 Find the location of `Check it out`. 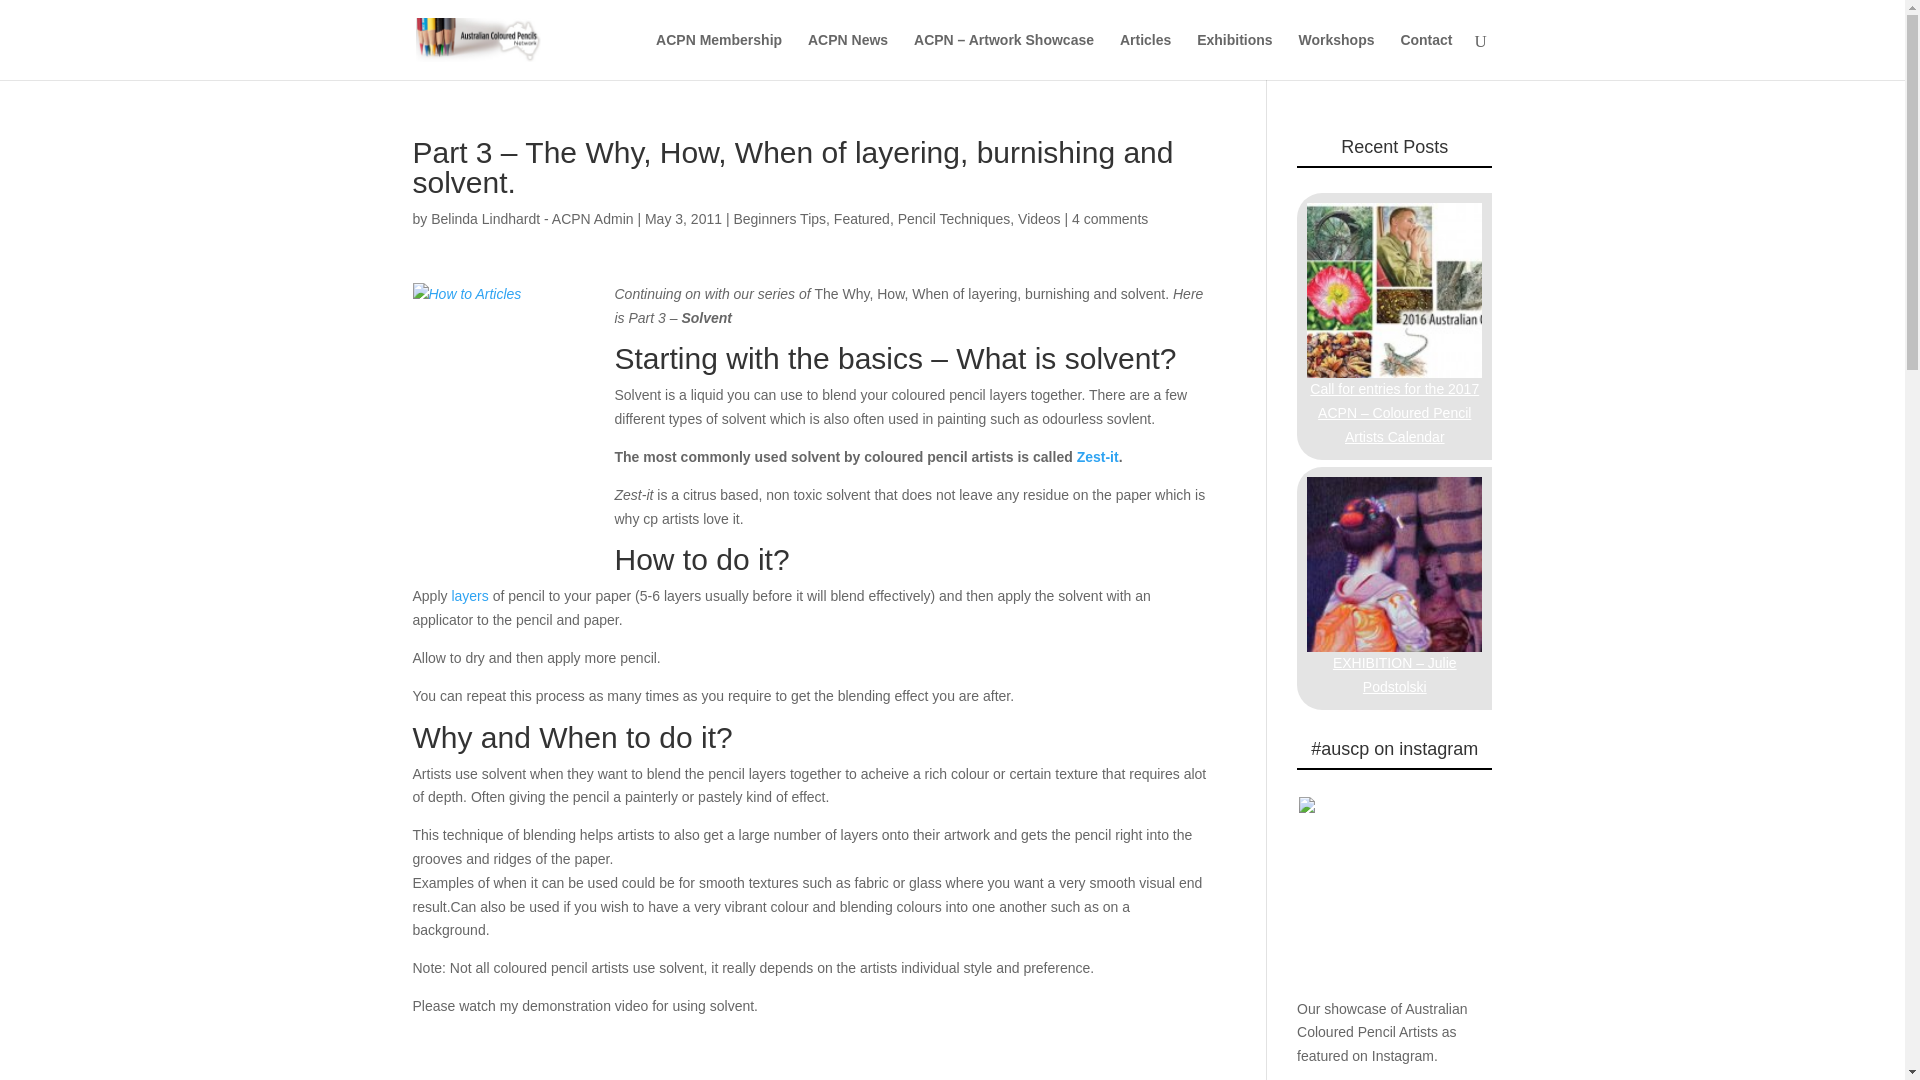

Check it out is located at coordinates (1390, 1064).